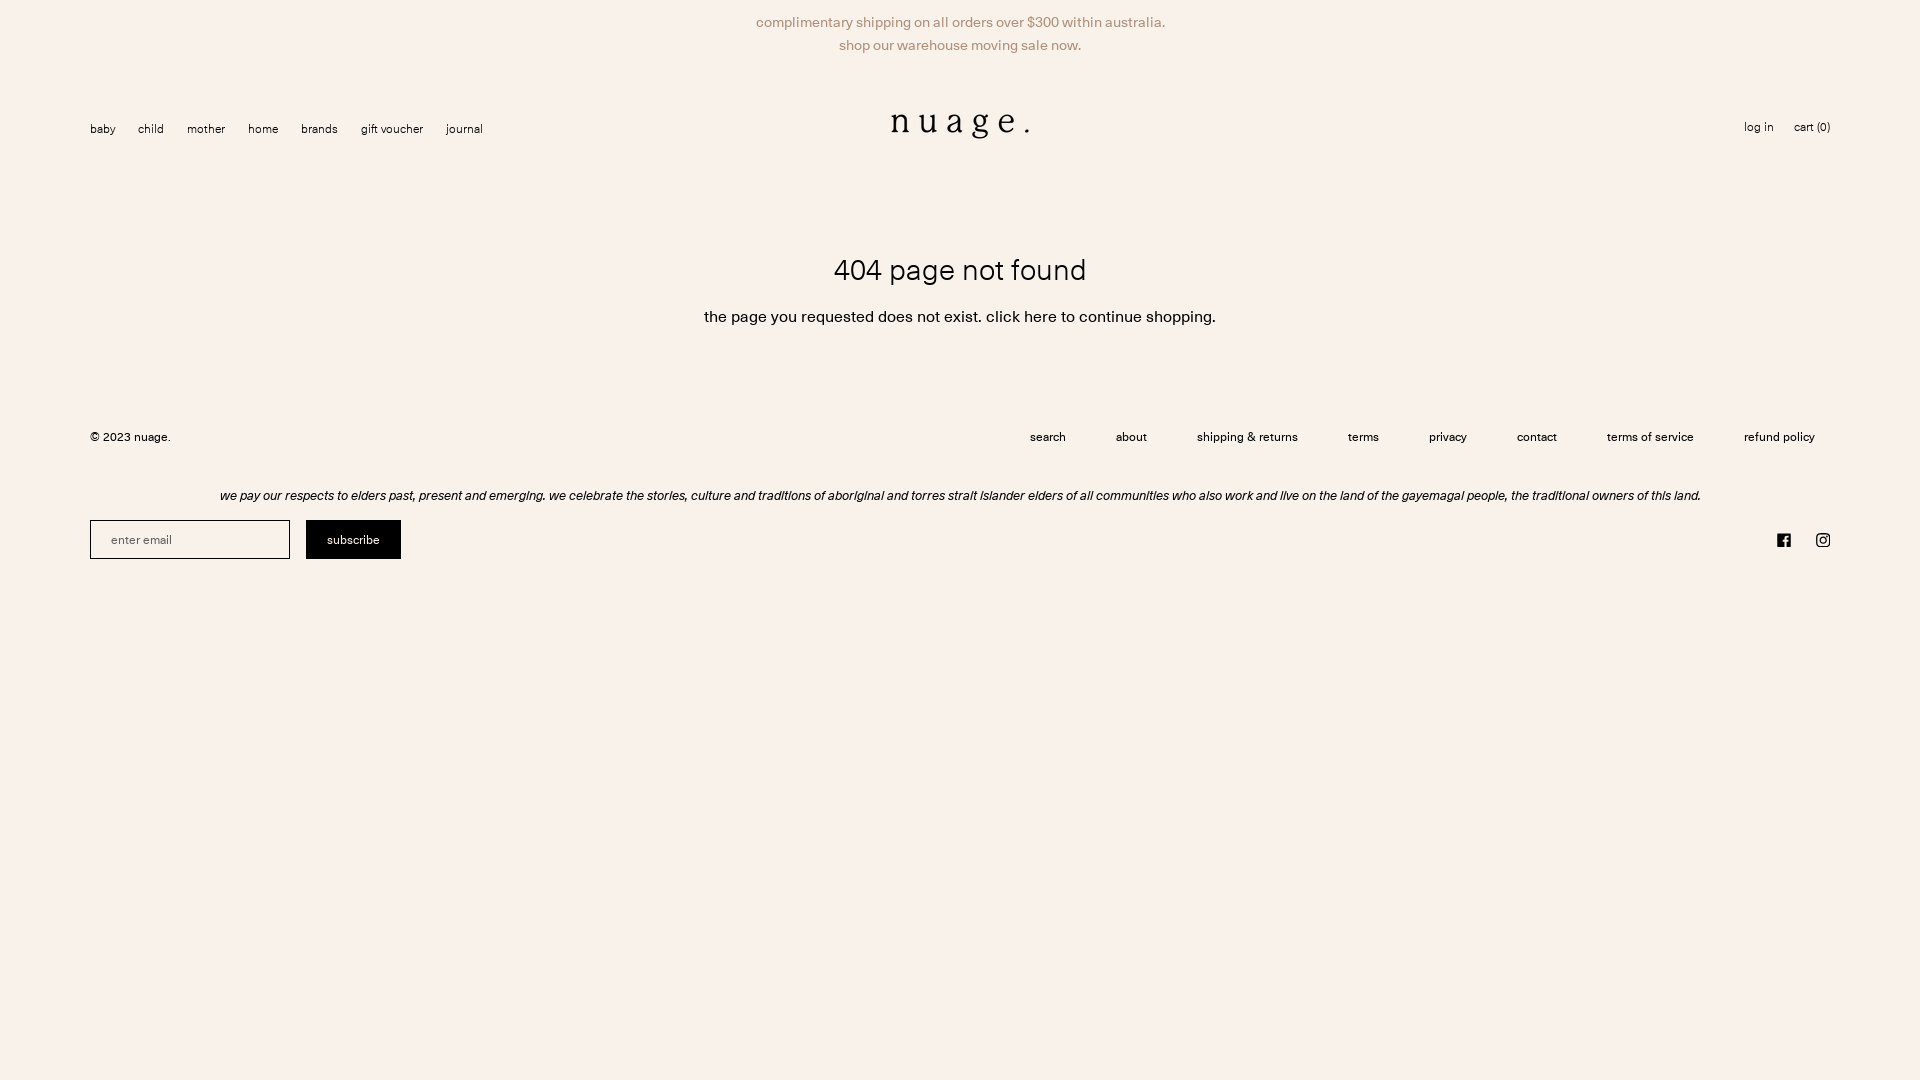 The image size is (1920, 1080). What do you see at coordinates (1823, 540) in the screenshot?
I see `instagram` at bounding box center [1823, 540].